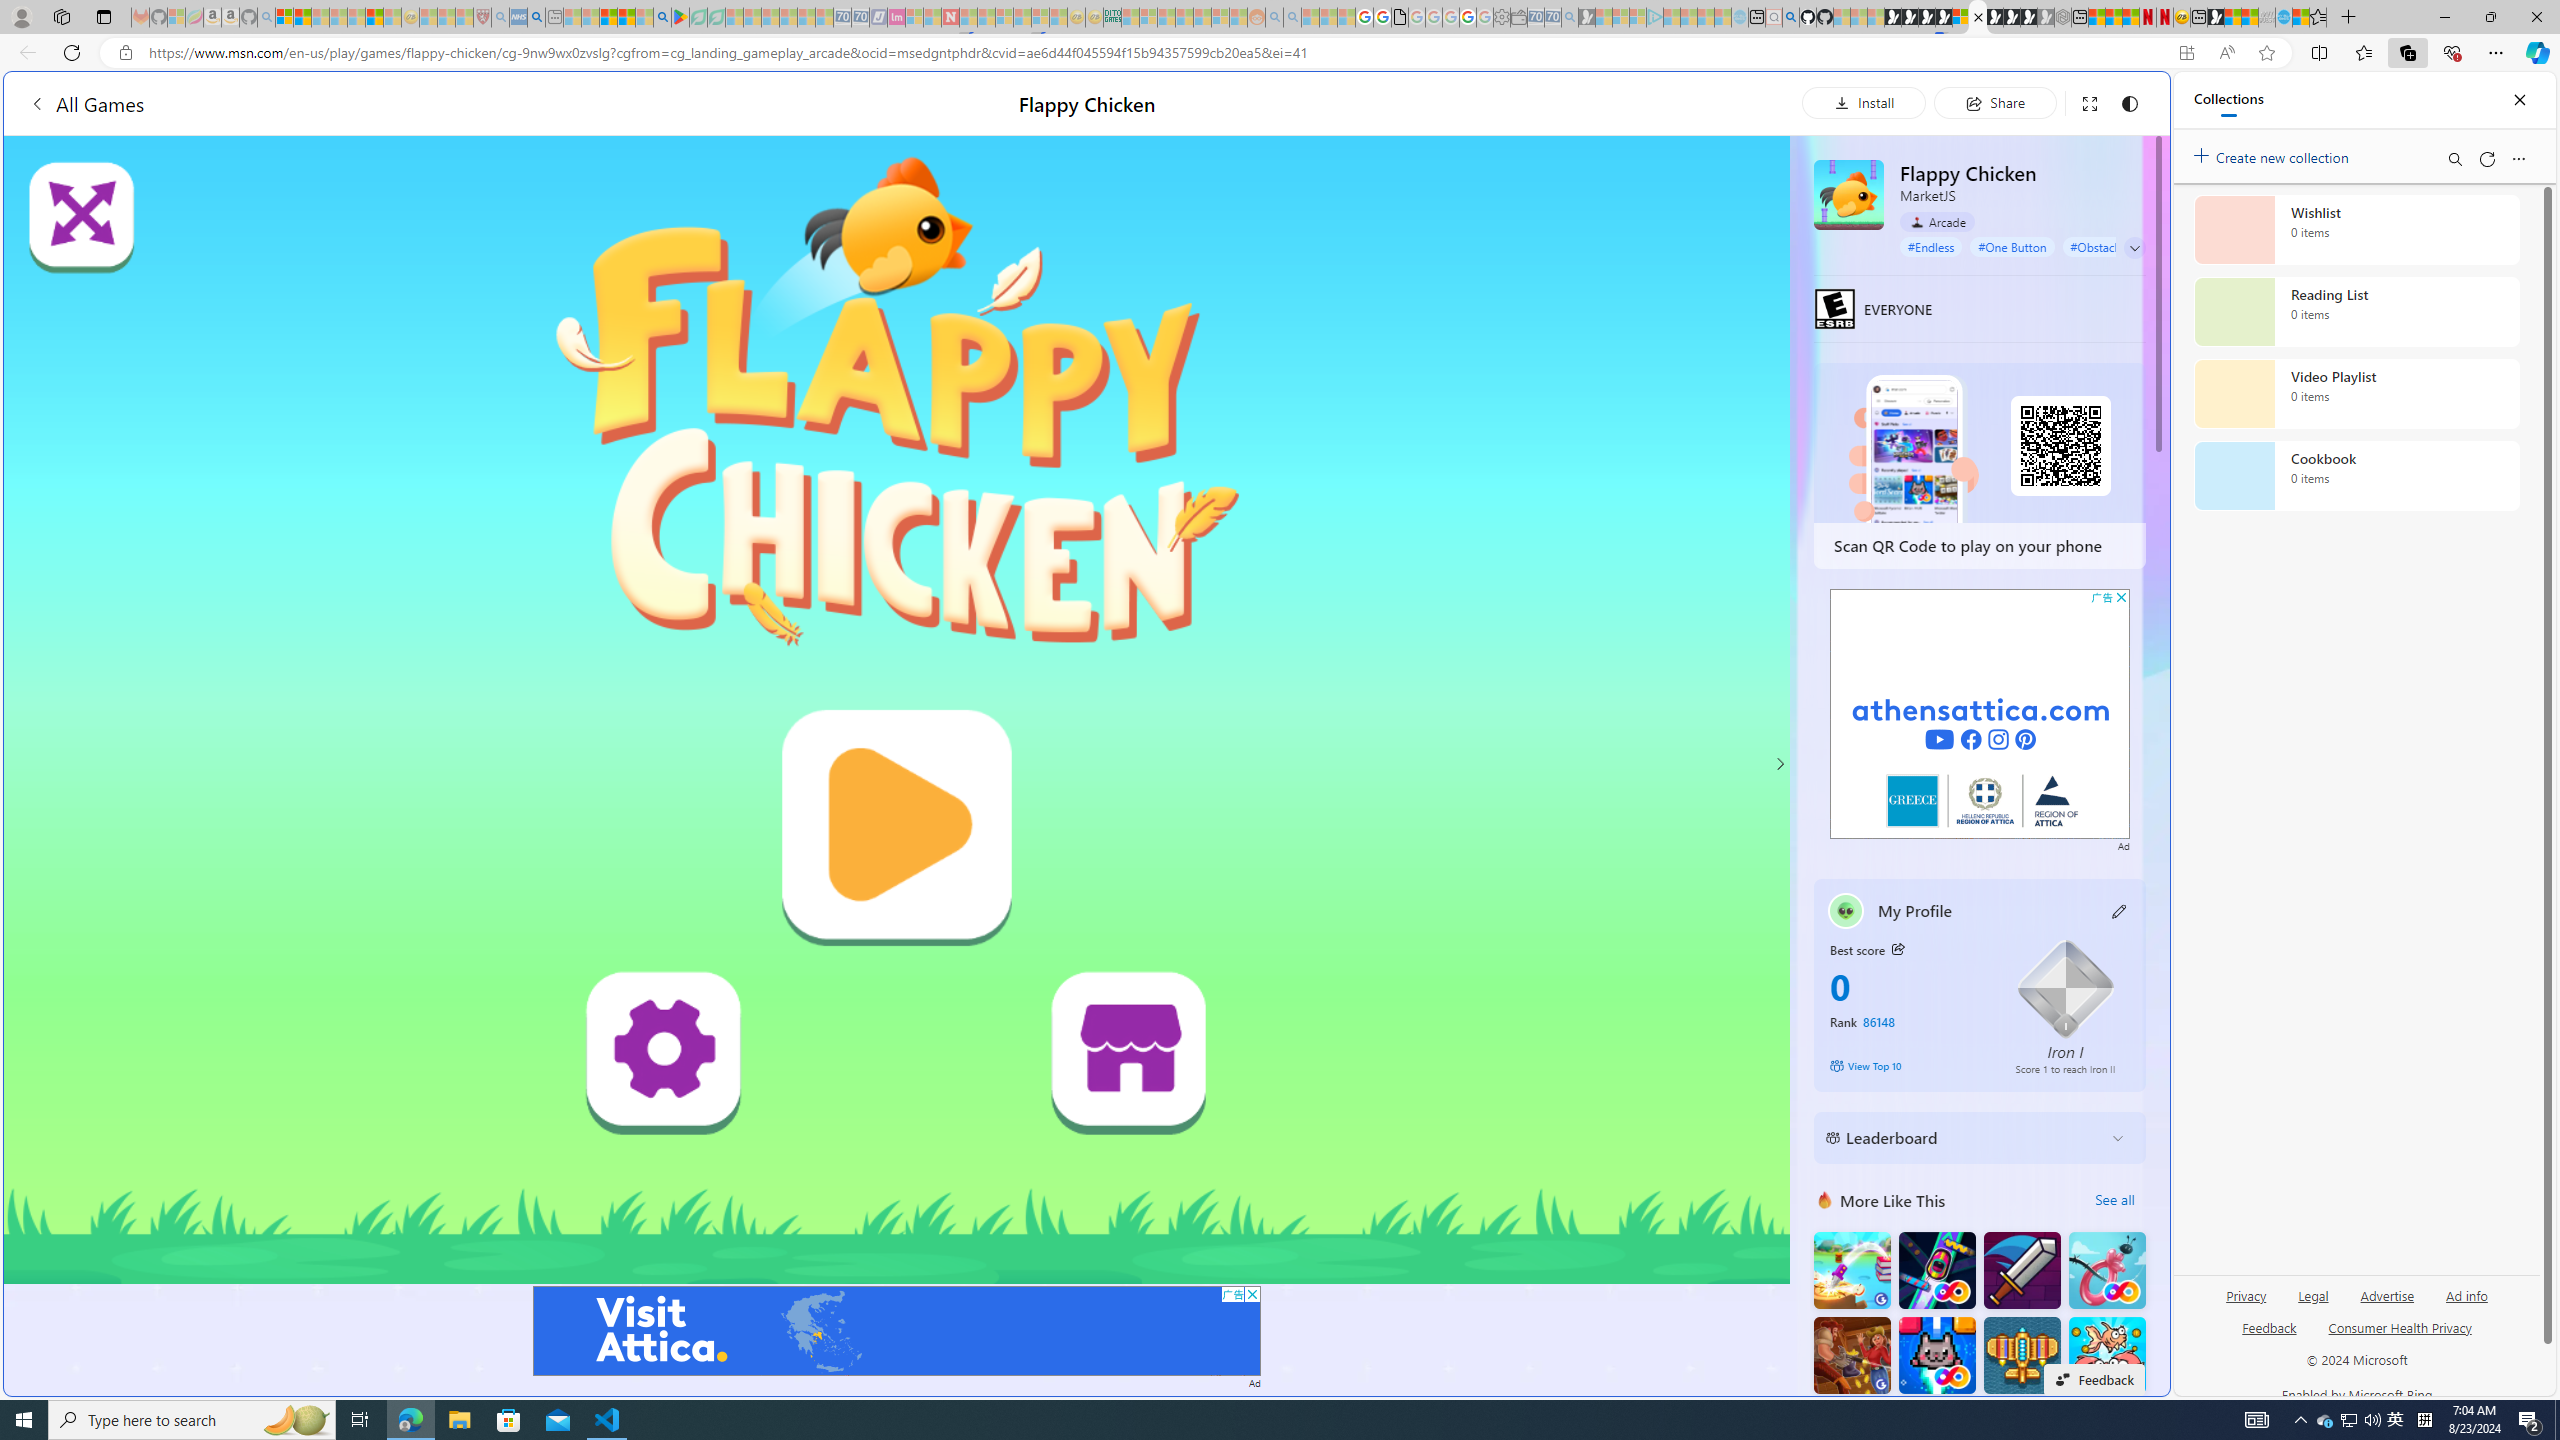 This screenshot has width=2560, height=1440. What do you see at coordinates (1850, 194) in the screenshot?
I see `Flappy Chicken` at bounding box center [1850, 194].